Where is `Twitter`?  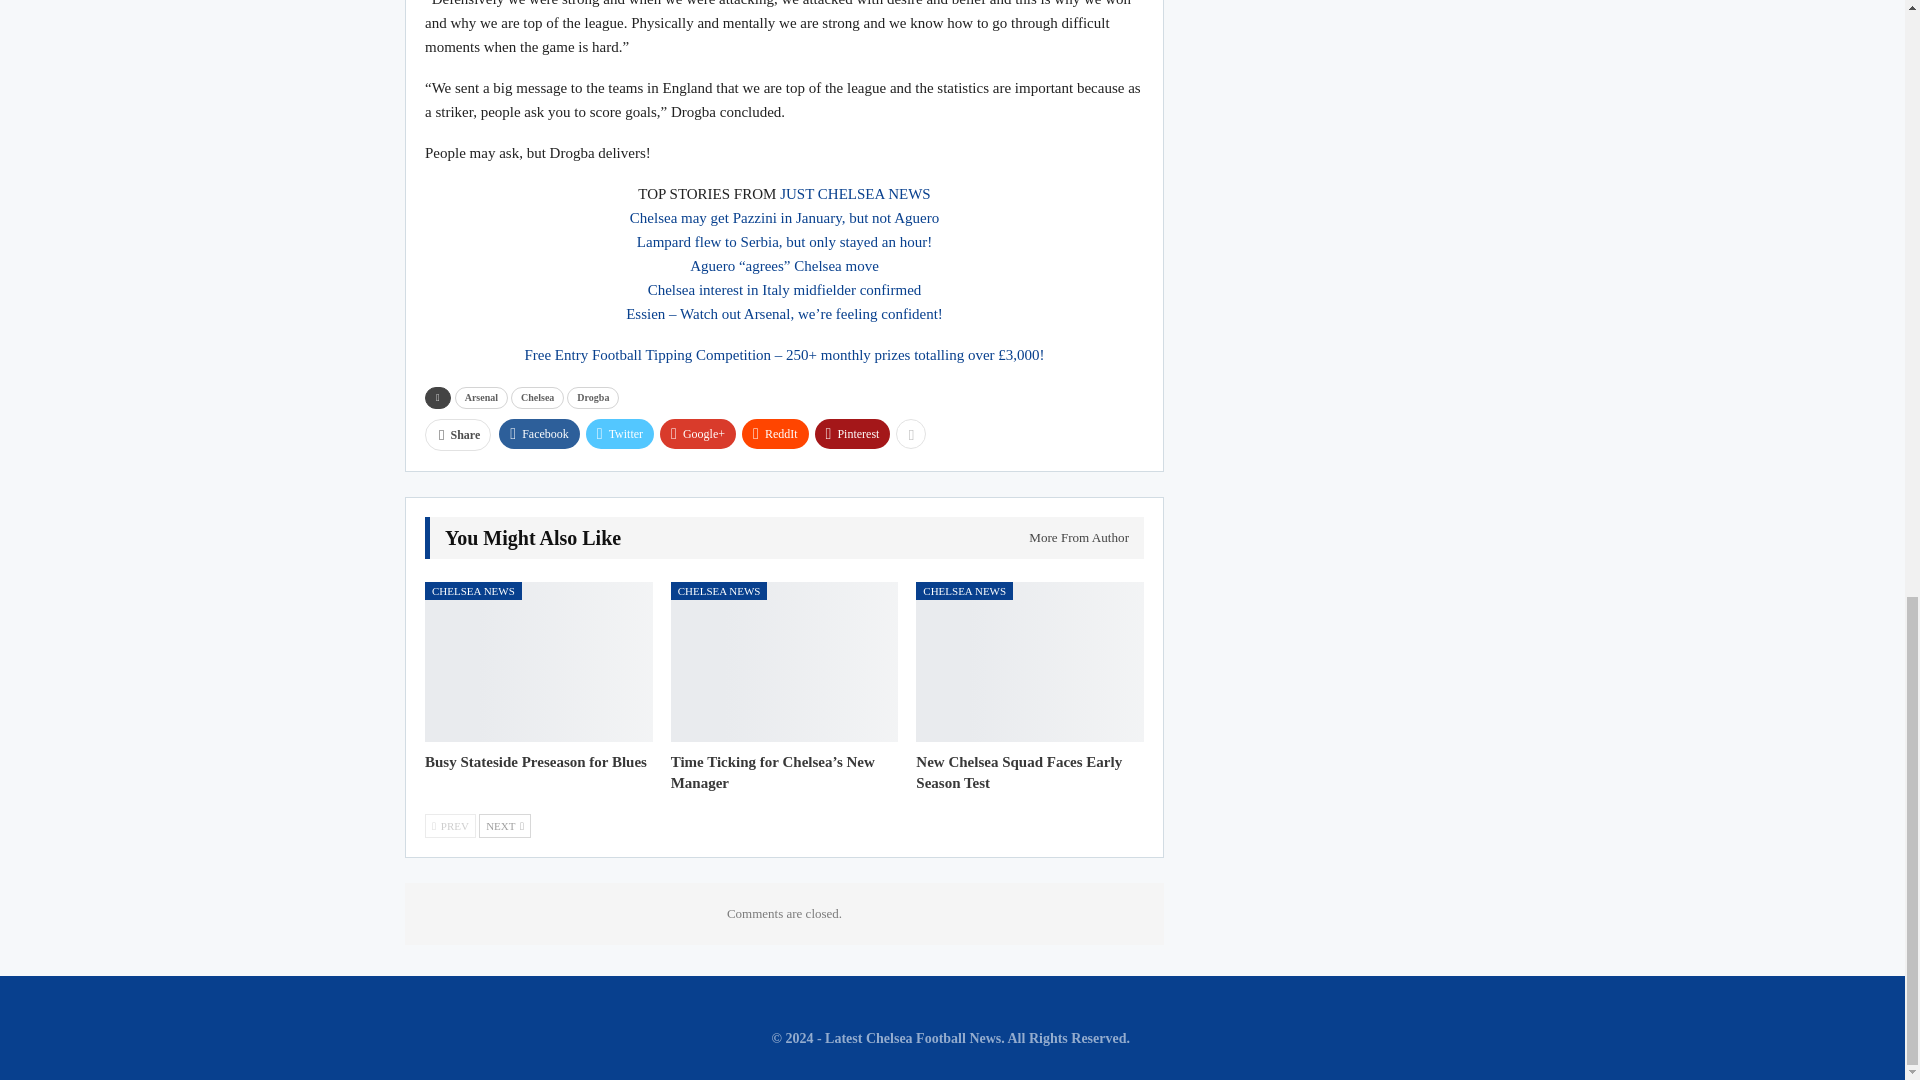
Twitter is located at coordinates (620, 434).